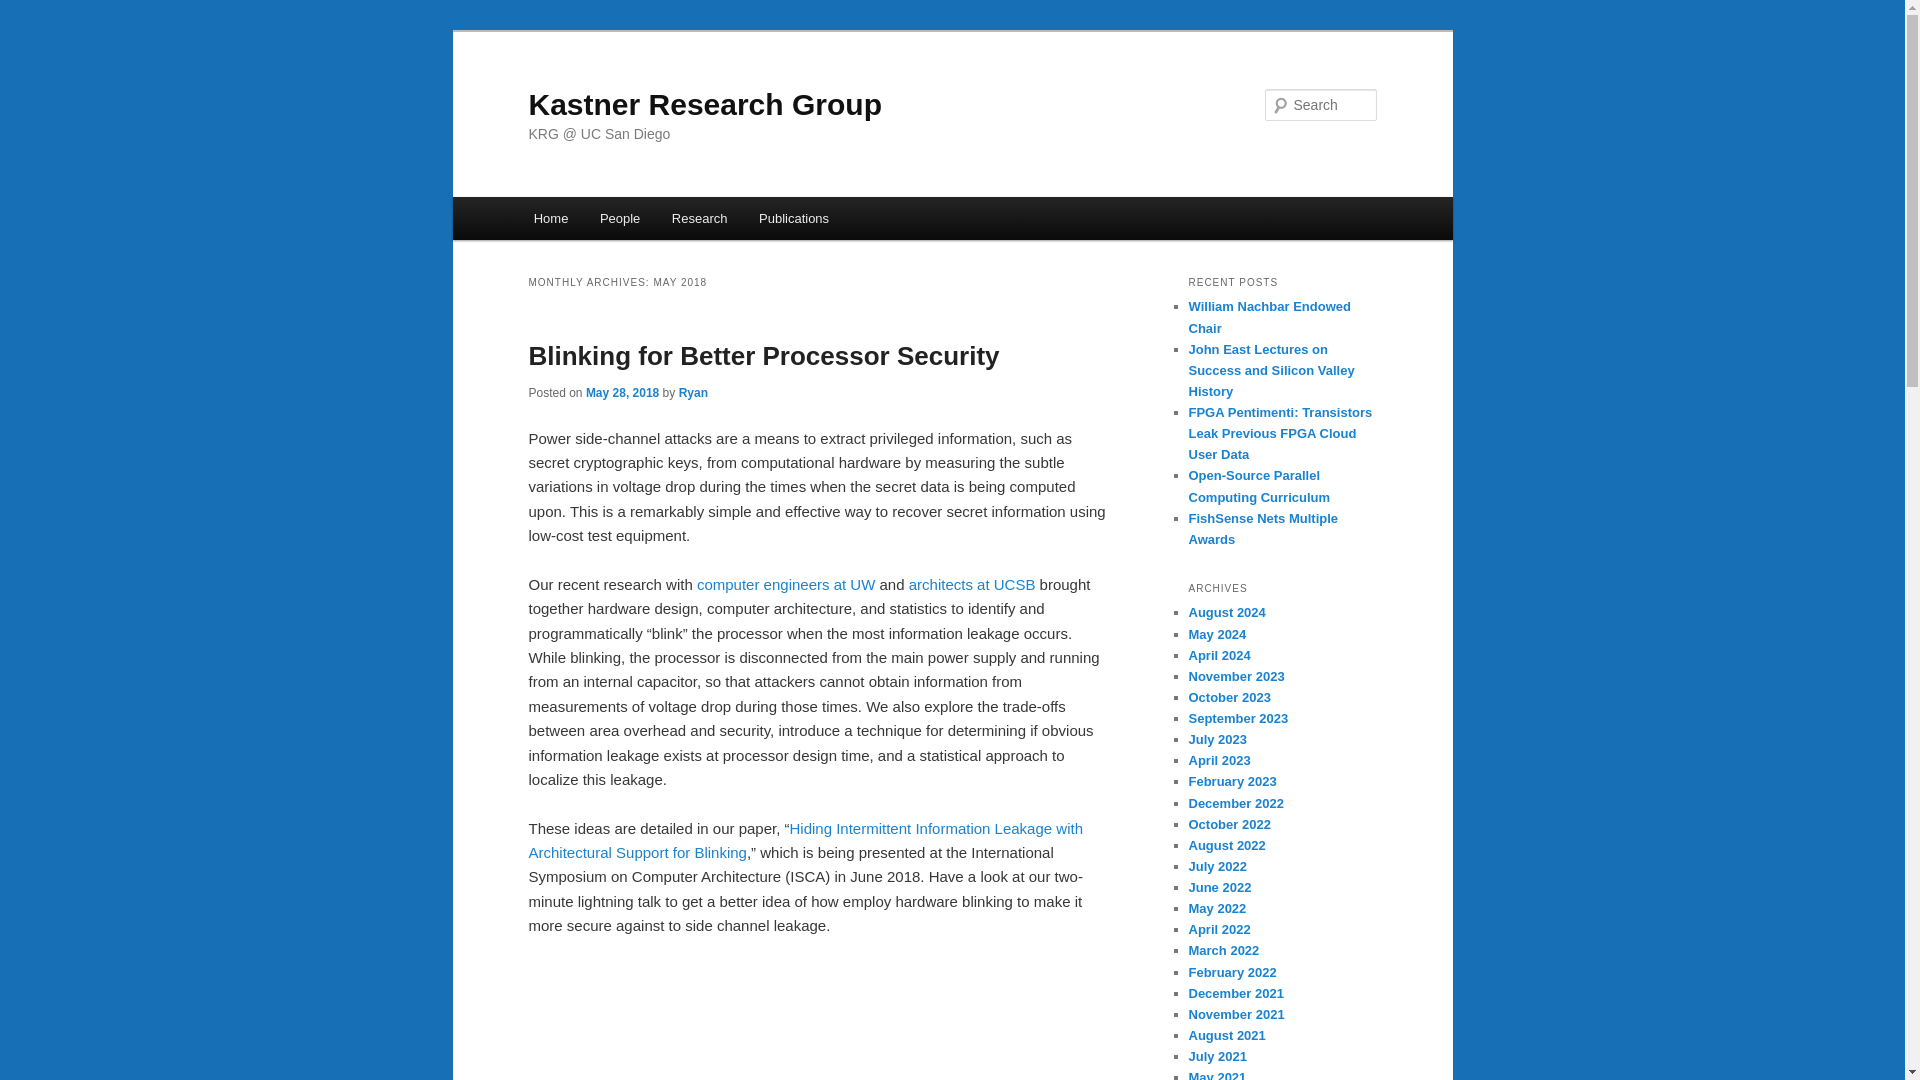 The width and height of the screenshot is (1920, 1080). What do you see at coordinates (620, 218) in the screenshot?
I see `People` at bounding box center [620, 218].